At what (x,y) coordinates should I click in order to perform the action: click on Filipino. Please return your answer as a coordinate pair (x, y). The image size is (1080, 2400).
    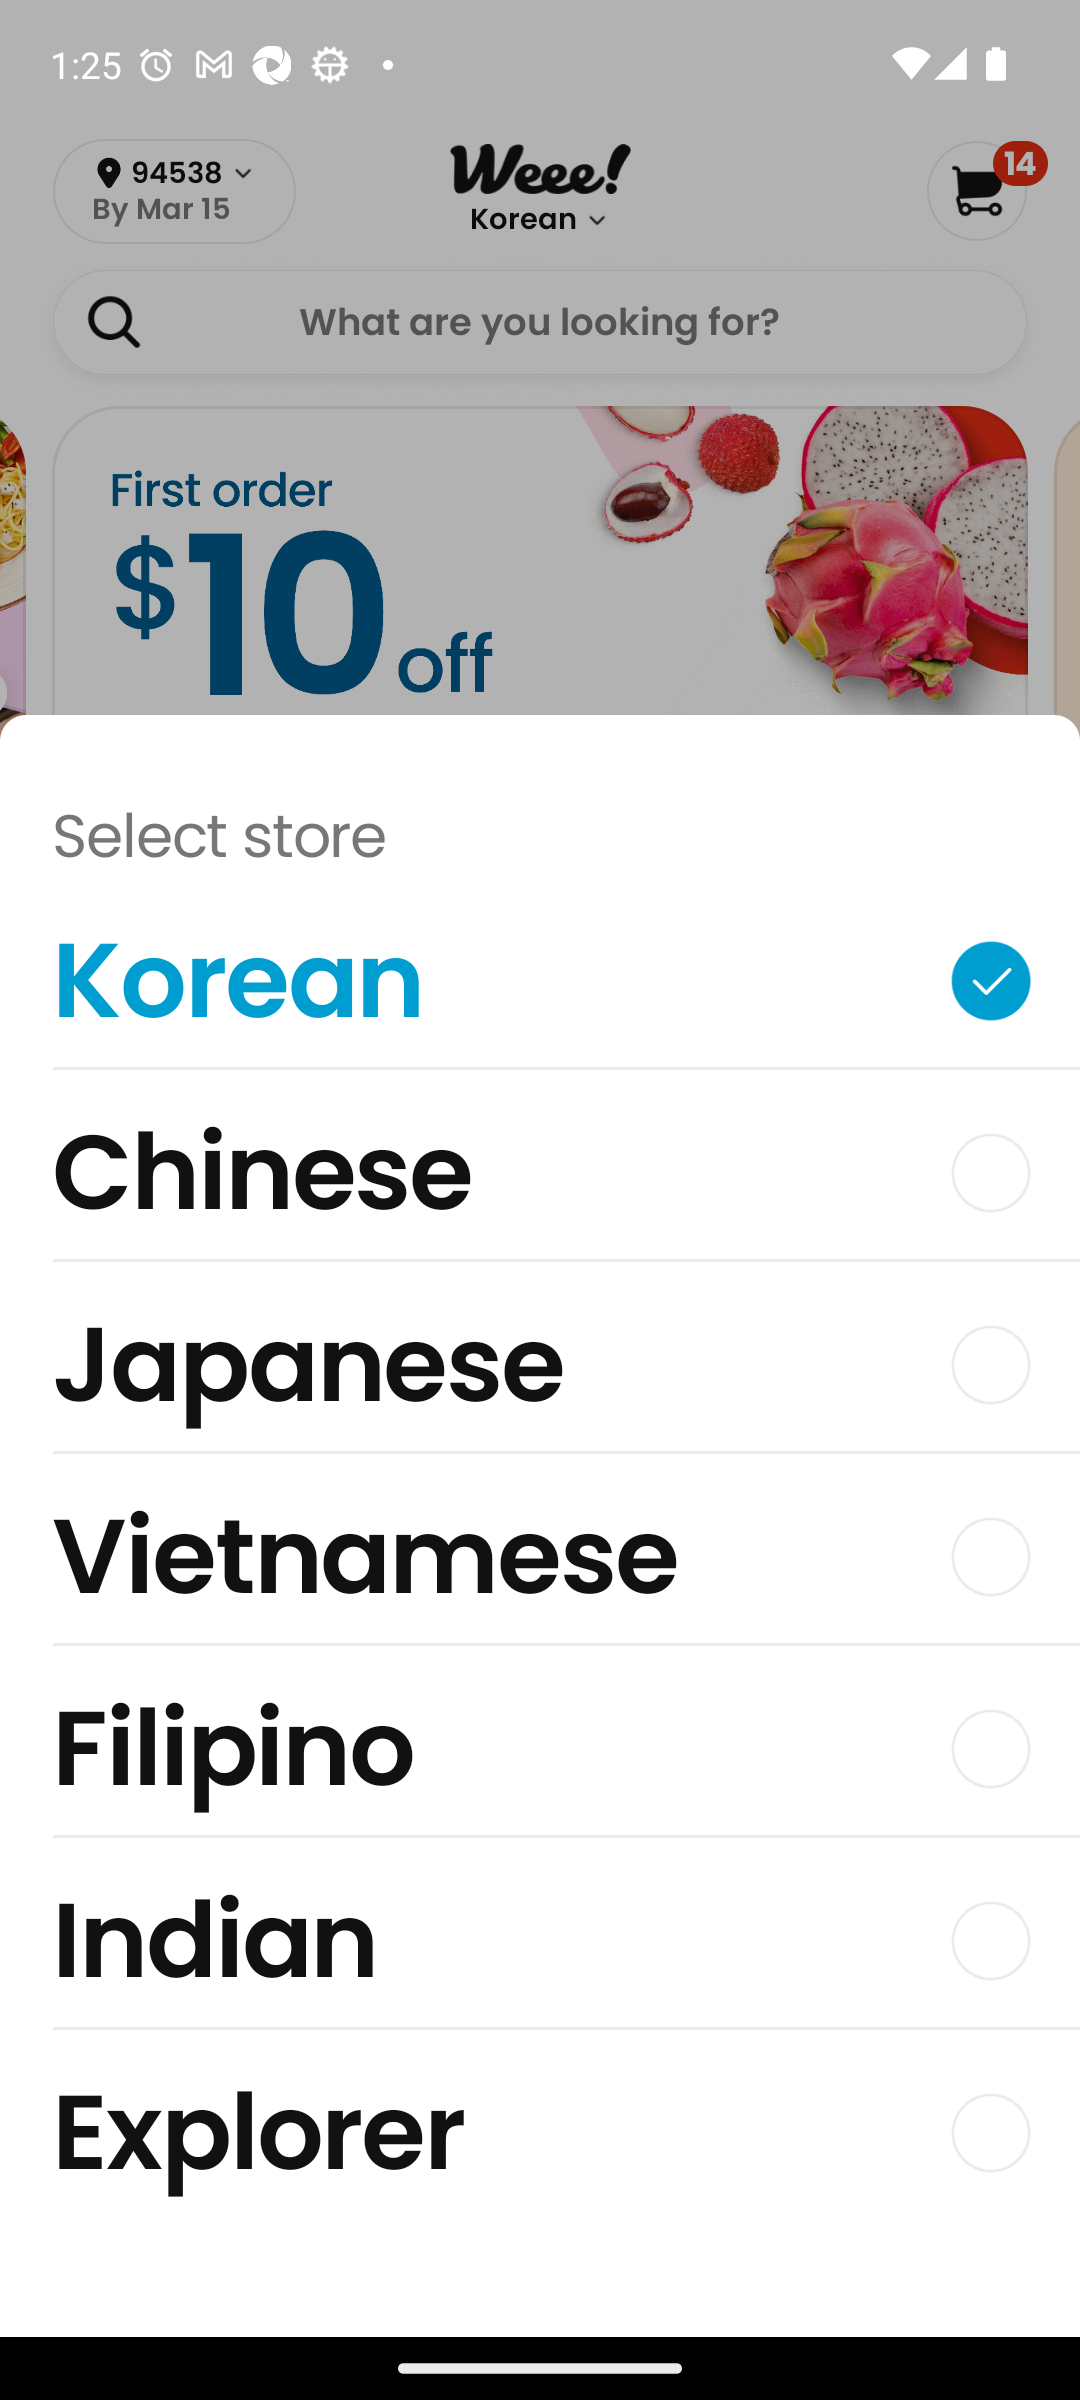
    Looking at the image, I should click on (540, 1756).